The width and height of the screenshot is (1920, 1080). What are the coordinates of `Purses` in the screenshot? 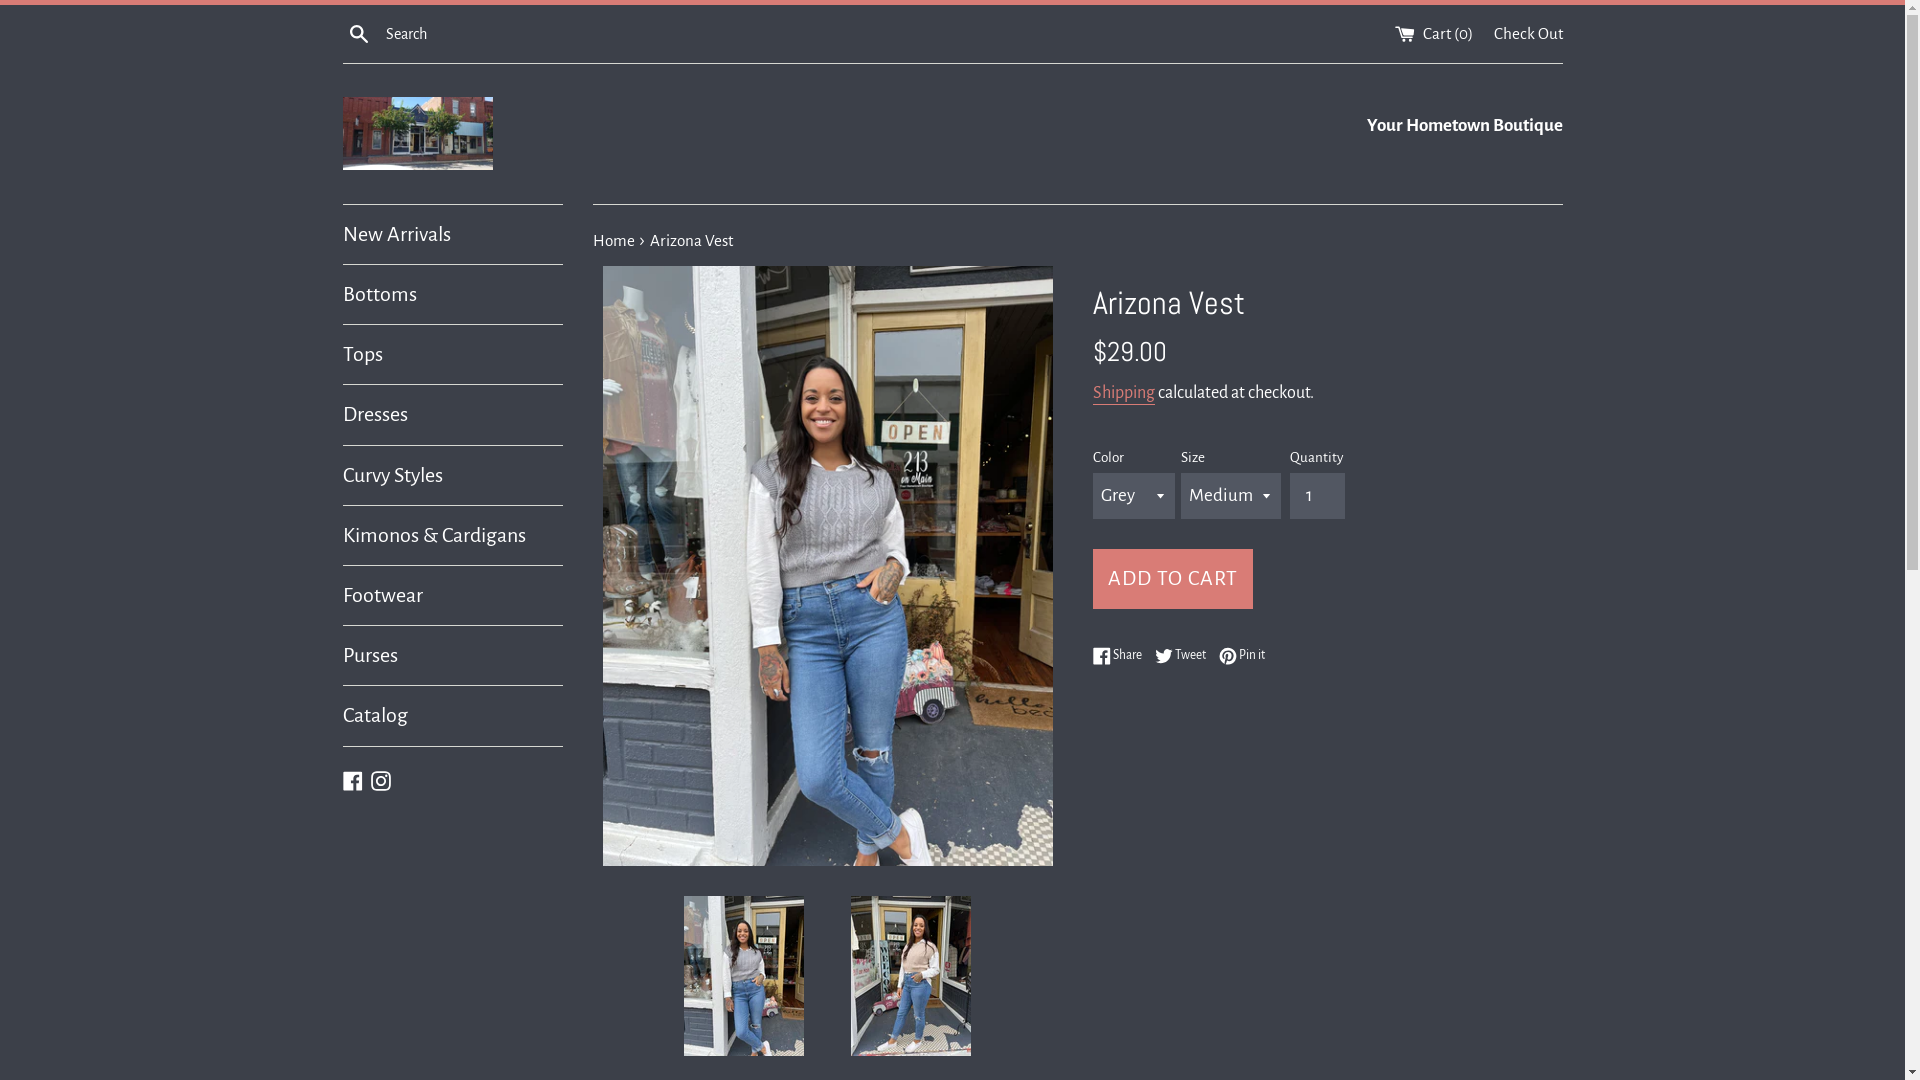 It's located at (452, 656).